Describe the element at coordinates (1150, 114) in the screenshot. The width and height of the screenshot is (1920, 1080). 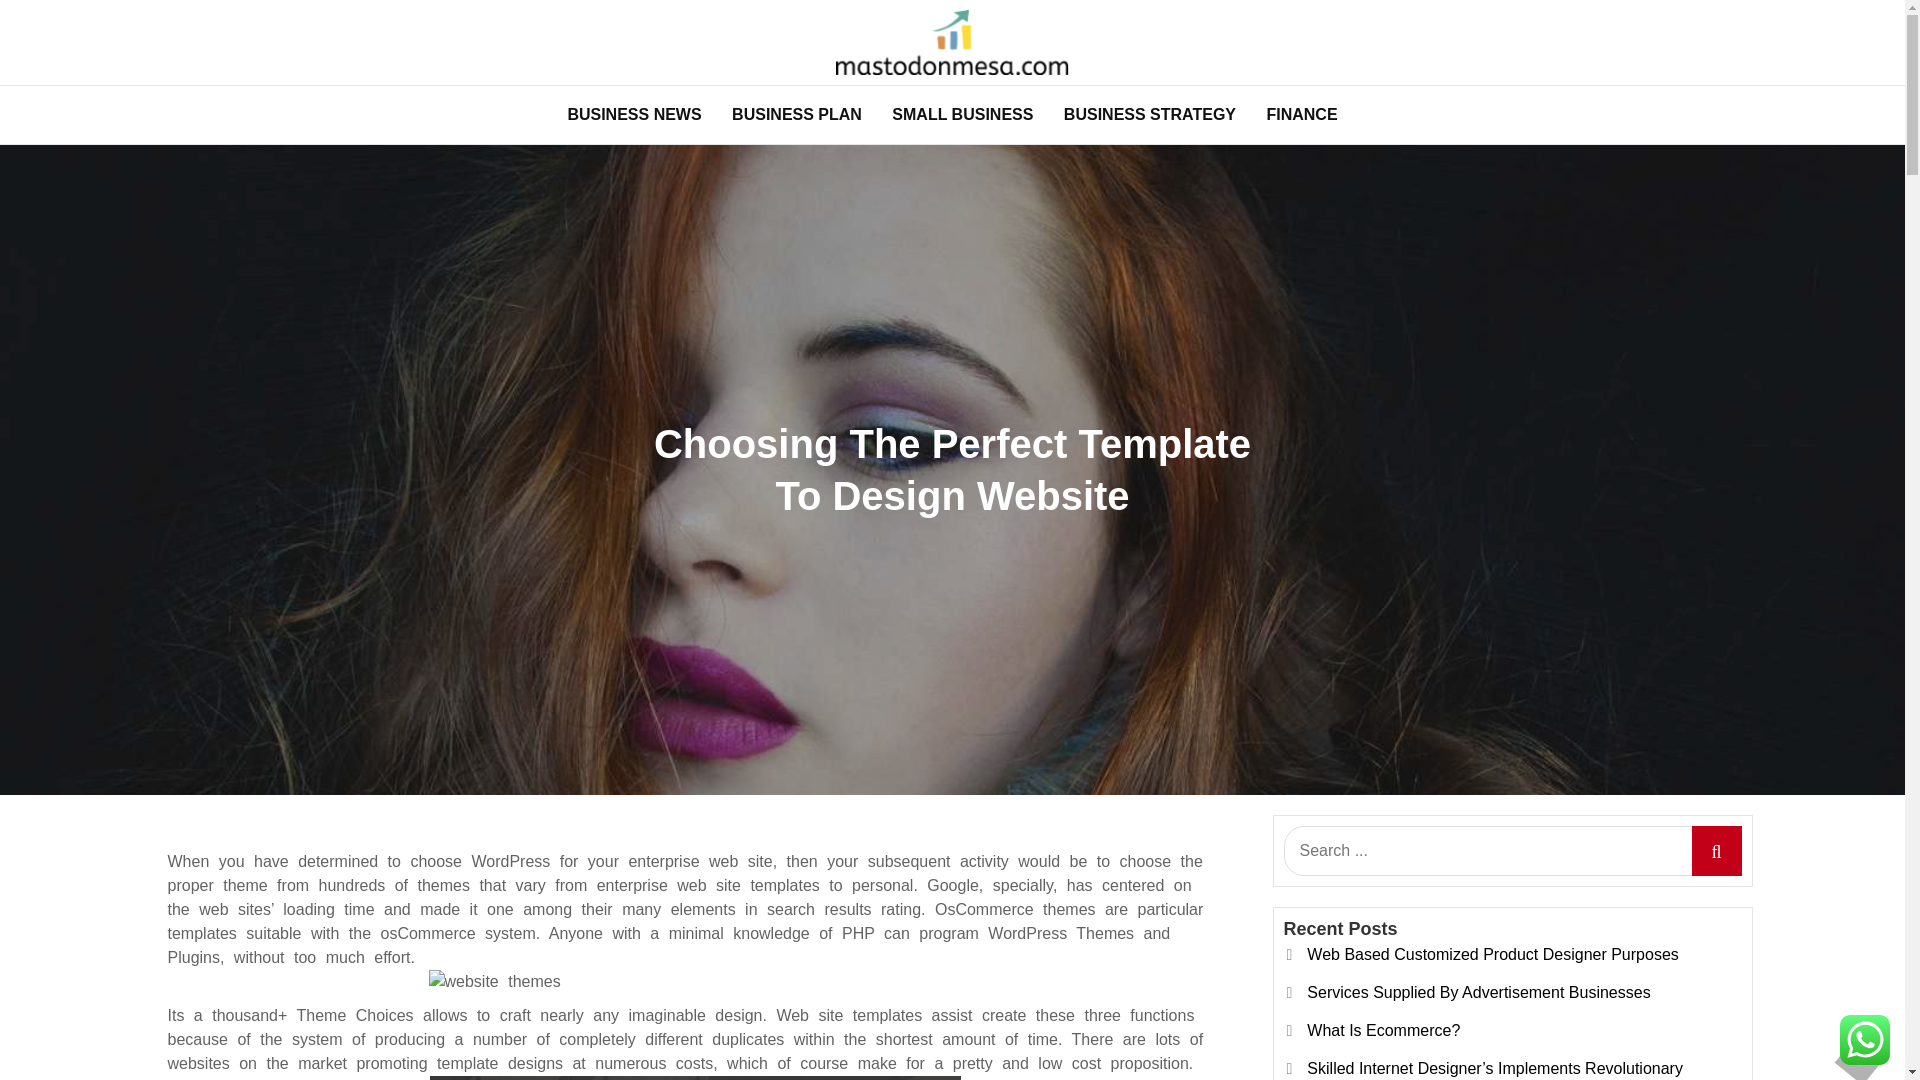
I see `BUSINESS STRATEGY` at that location.